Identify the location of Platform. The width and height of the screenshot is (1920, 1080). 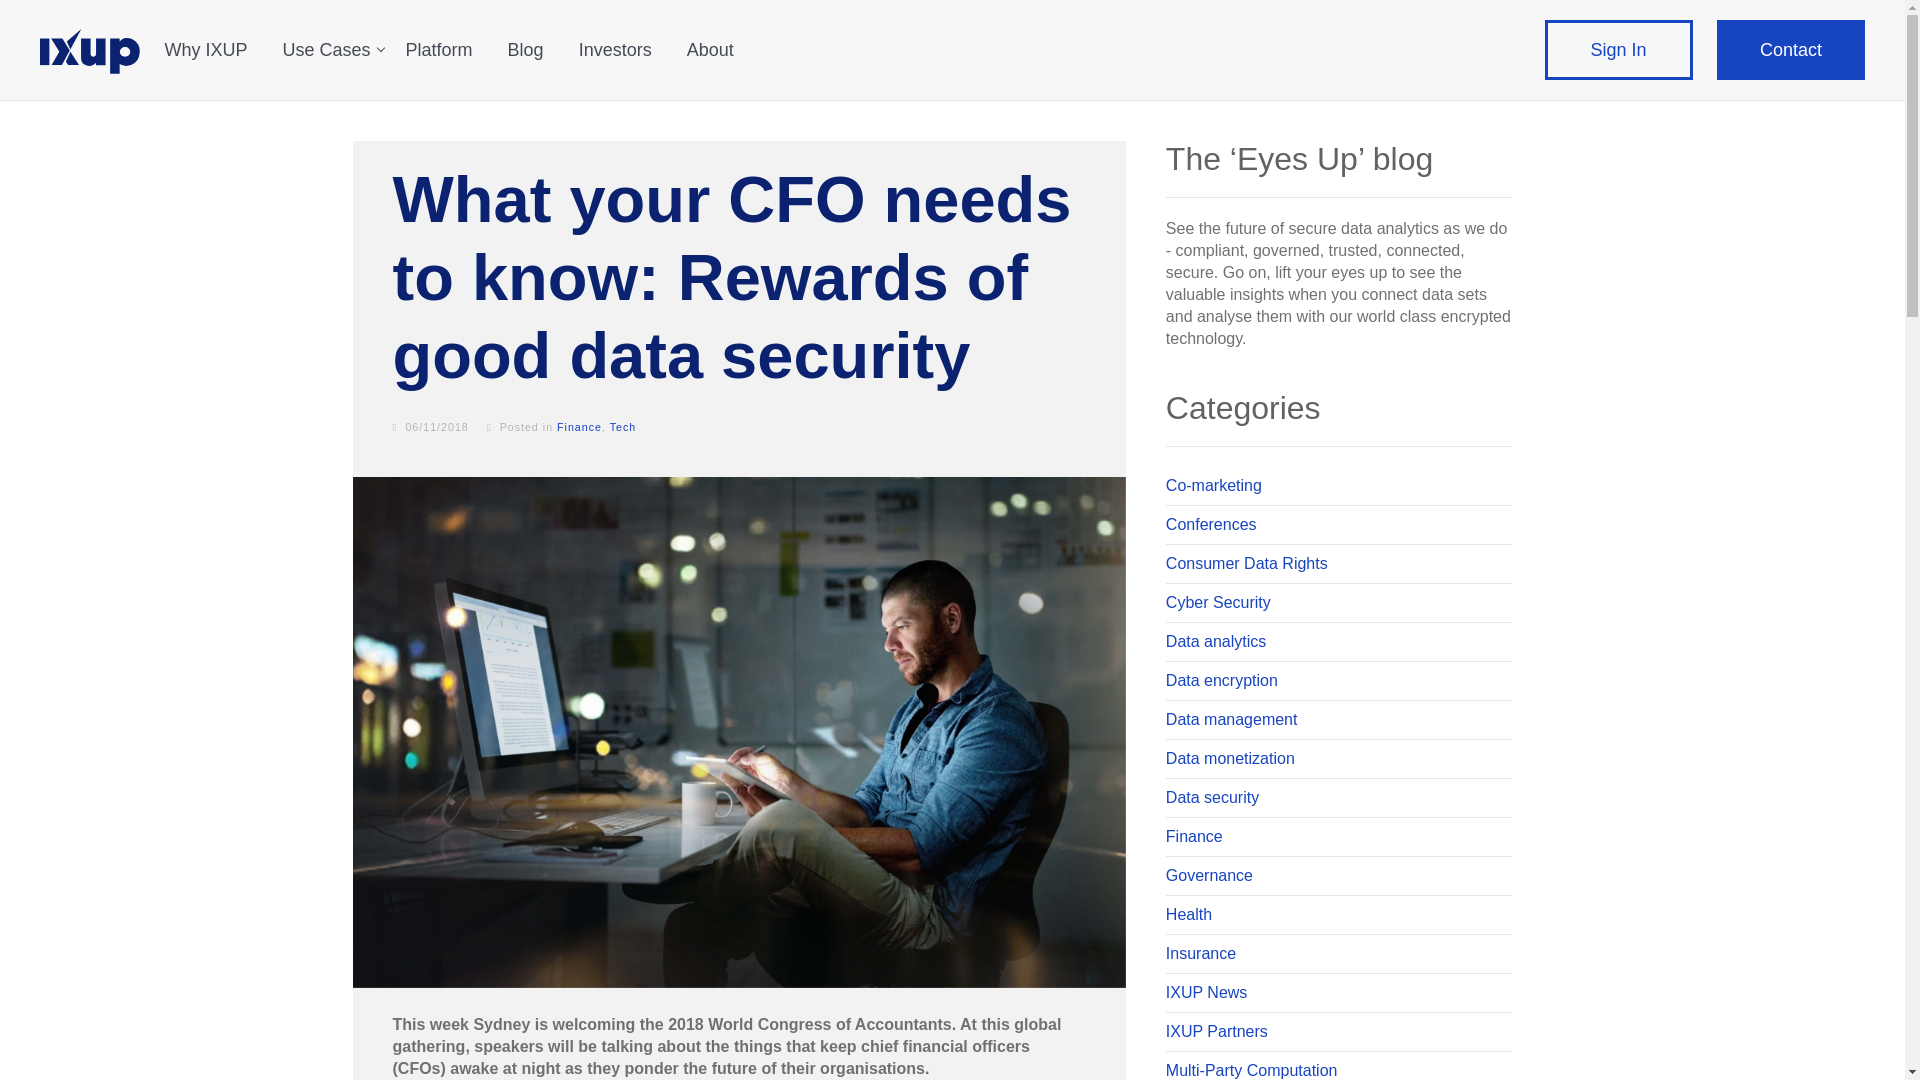
(446, 66).